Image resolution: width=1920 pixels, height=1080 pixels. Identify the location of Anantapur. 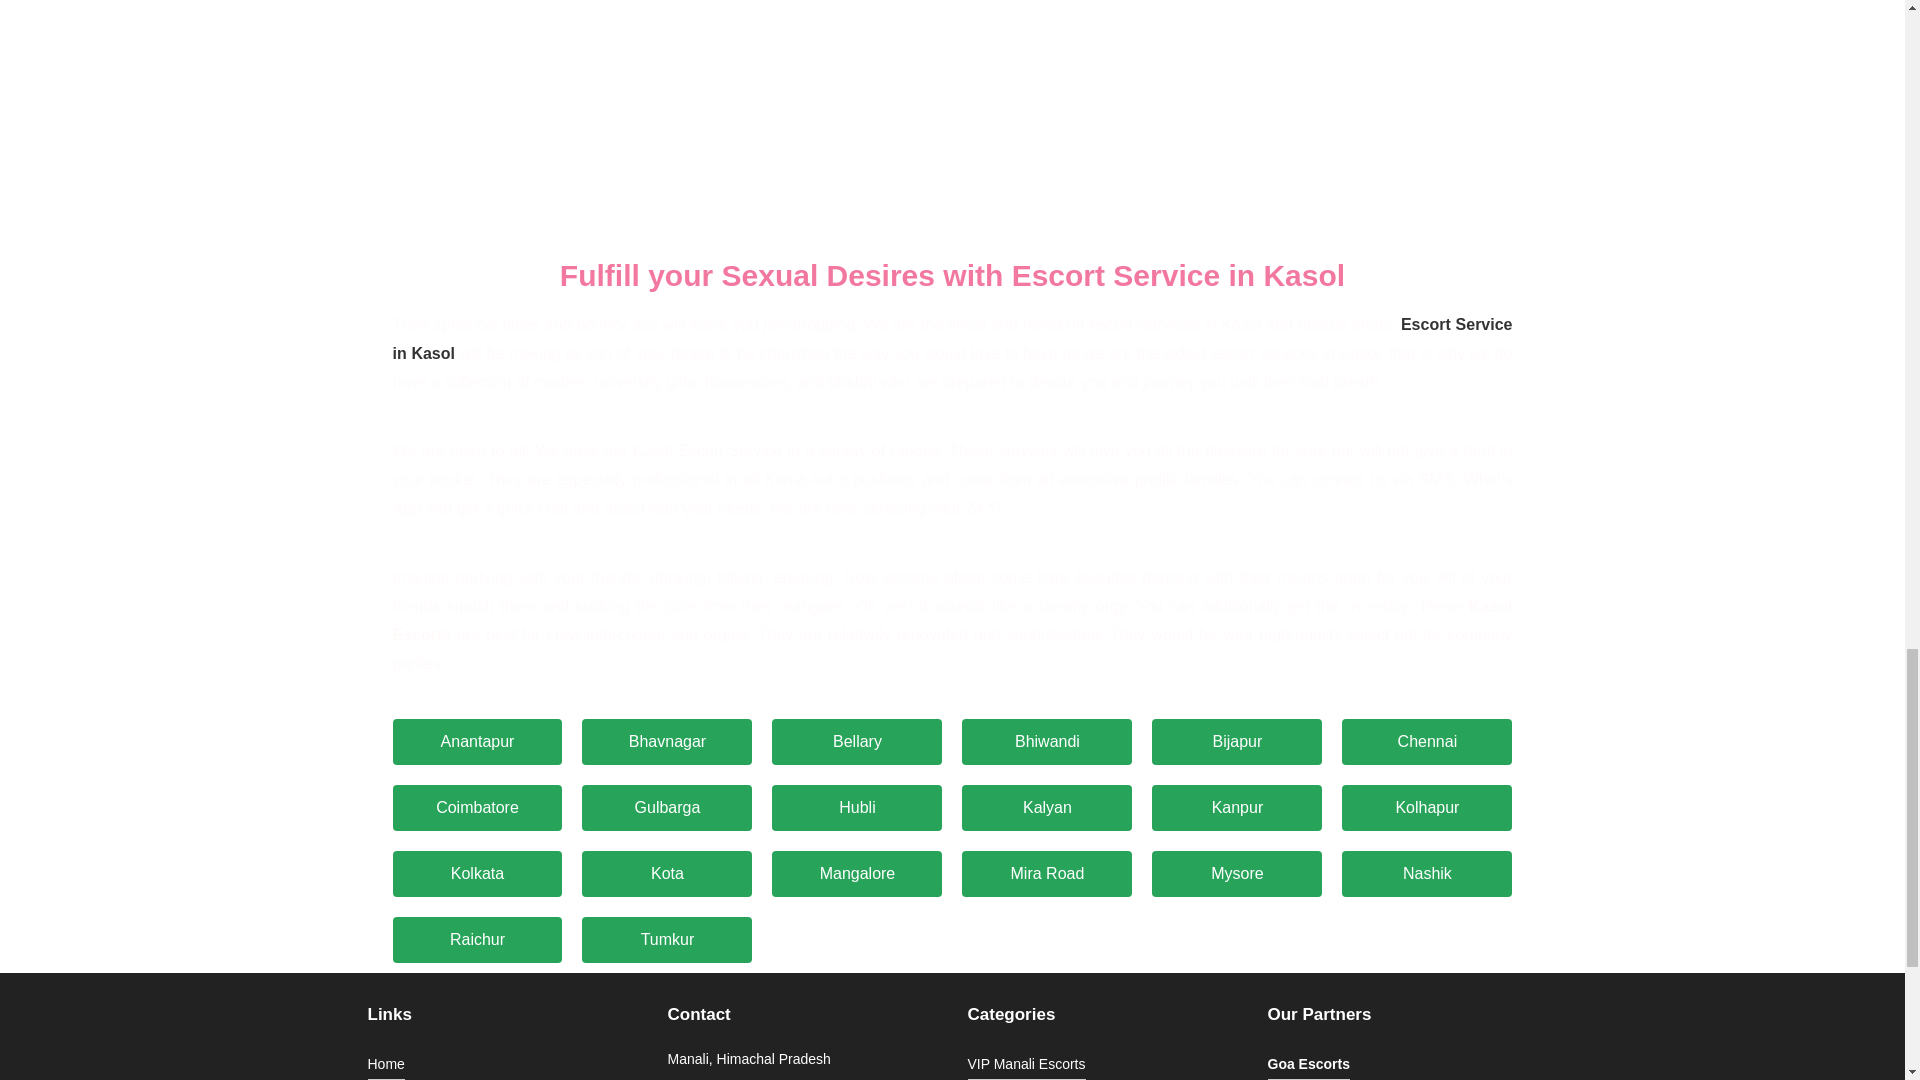
(476, 742).